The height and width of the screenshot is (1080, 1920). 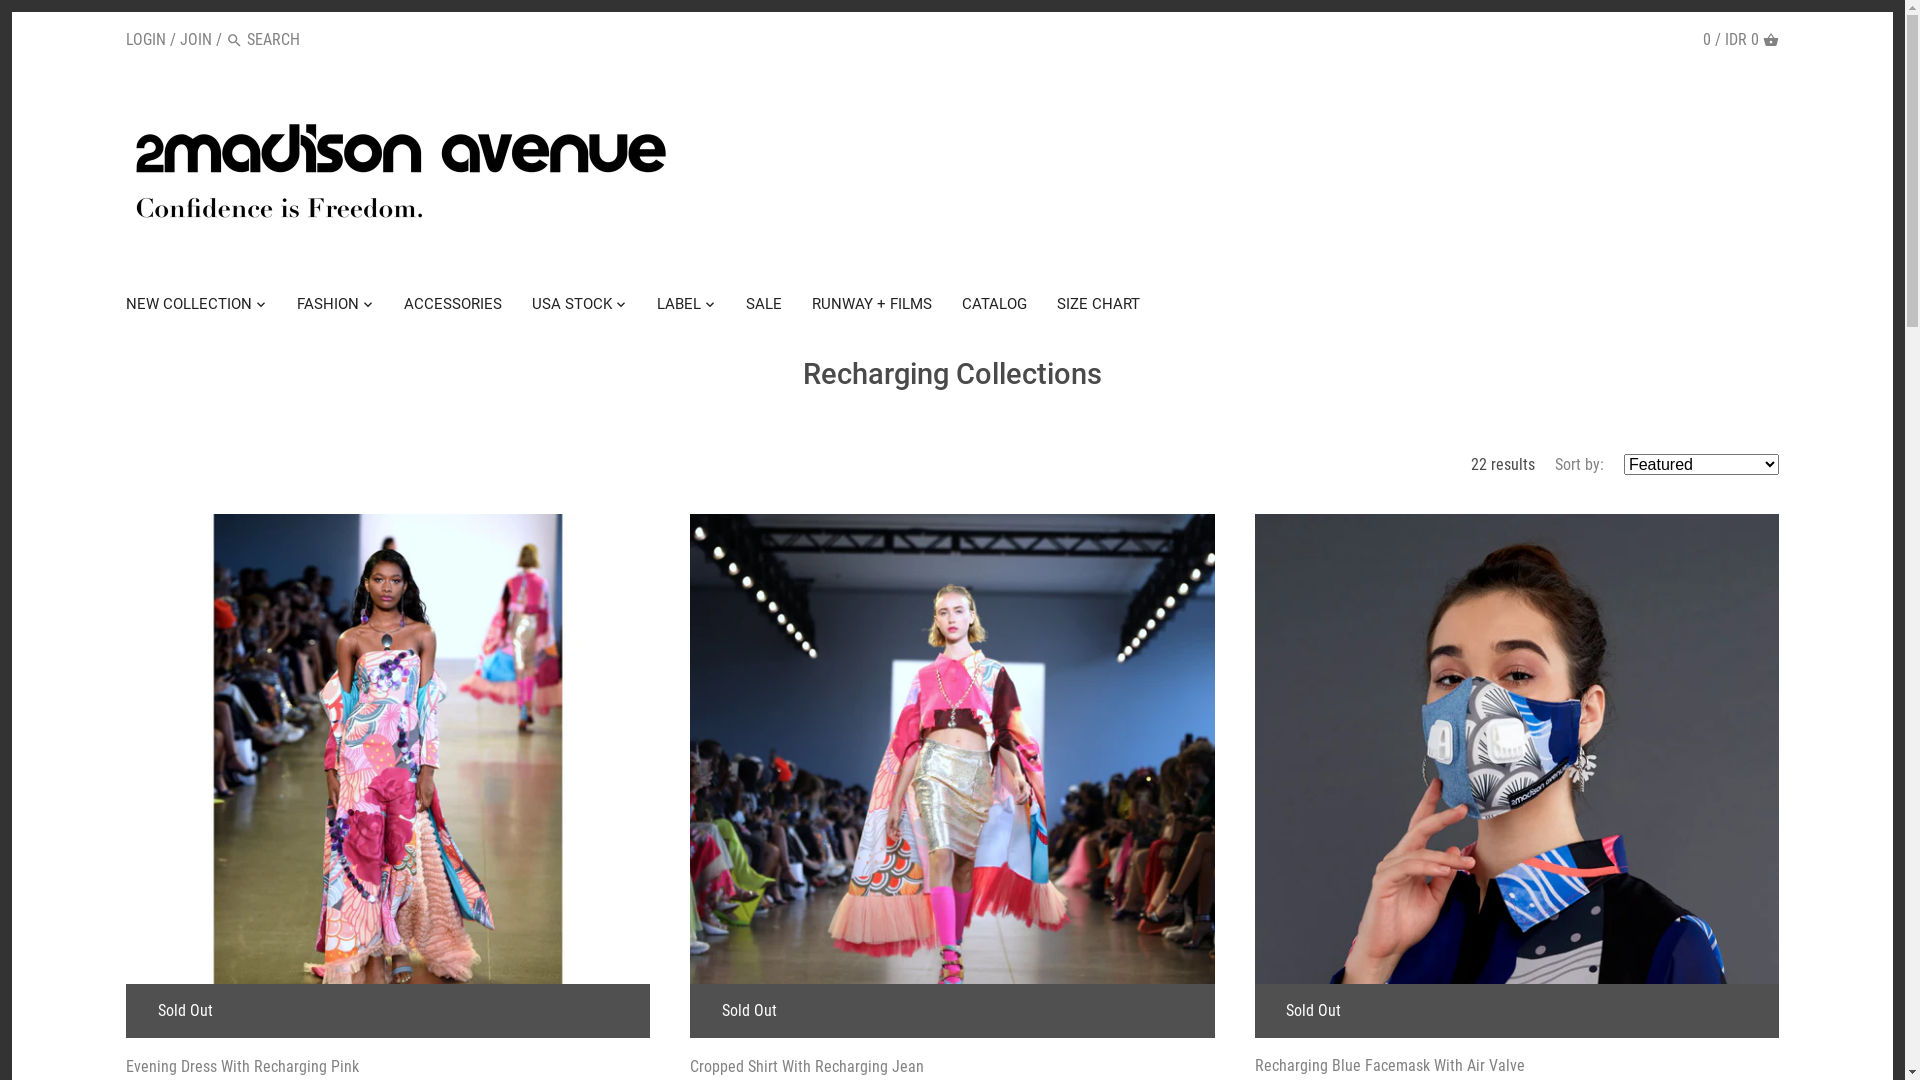 I want to click on 0 / IDR 0 CART, so click(x=1741, y=40).